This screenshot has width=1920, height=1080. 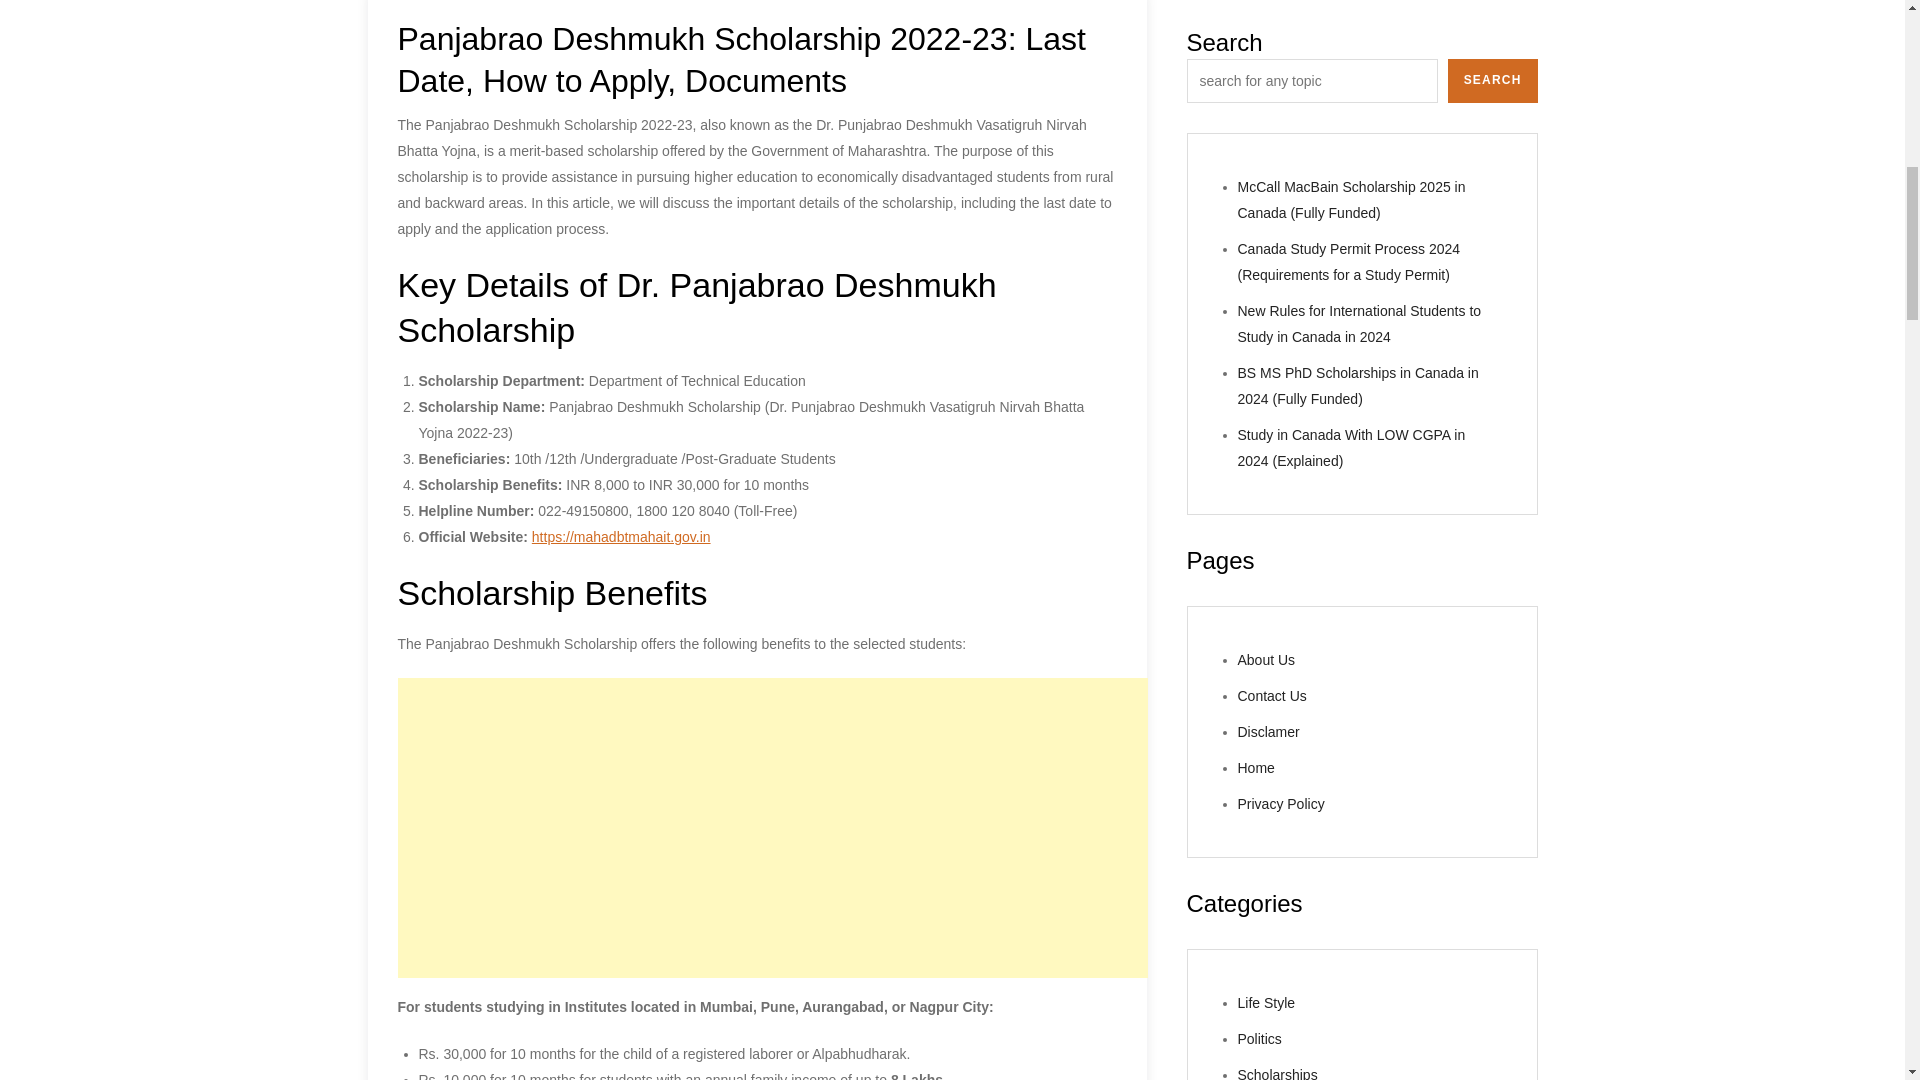 What do you see at coordinates (1260, 95) in the screenshot?
I see `Politics` at bounding box center [1260, 95].